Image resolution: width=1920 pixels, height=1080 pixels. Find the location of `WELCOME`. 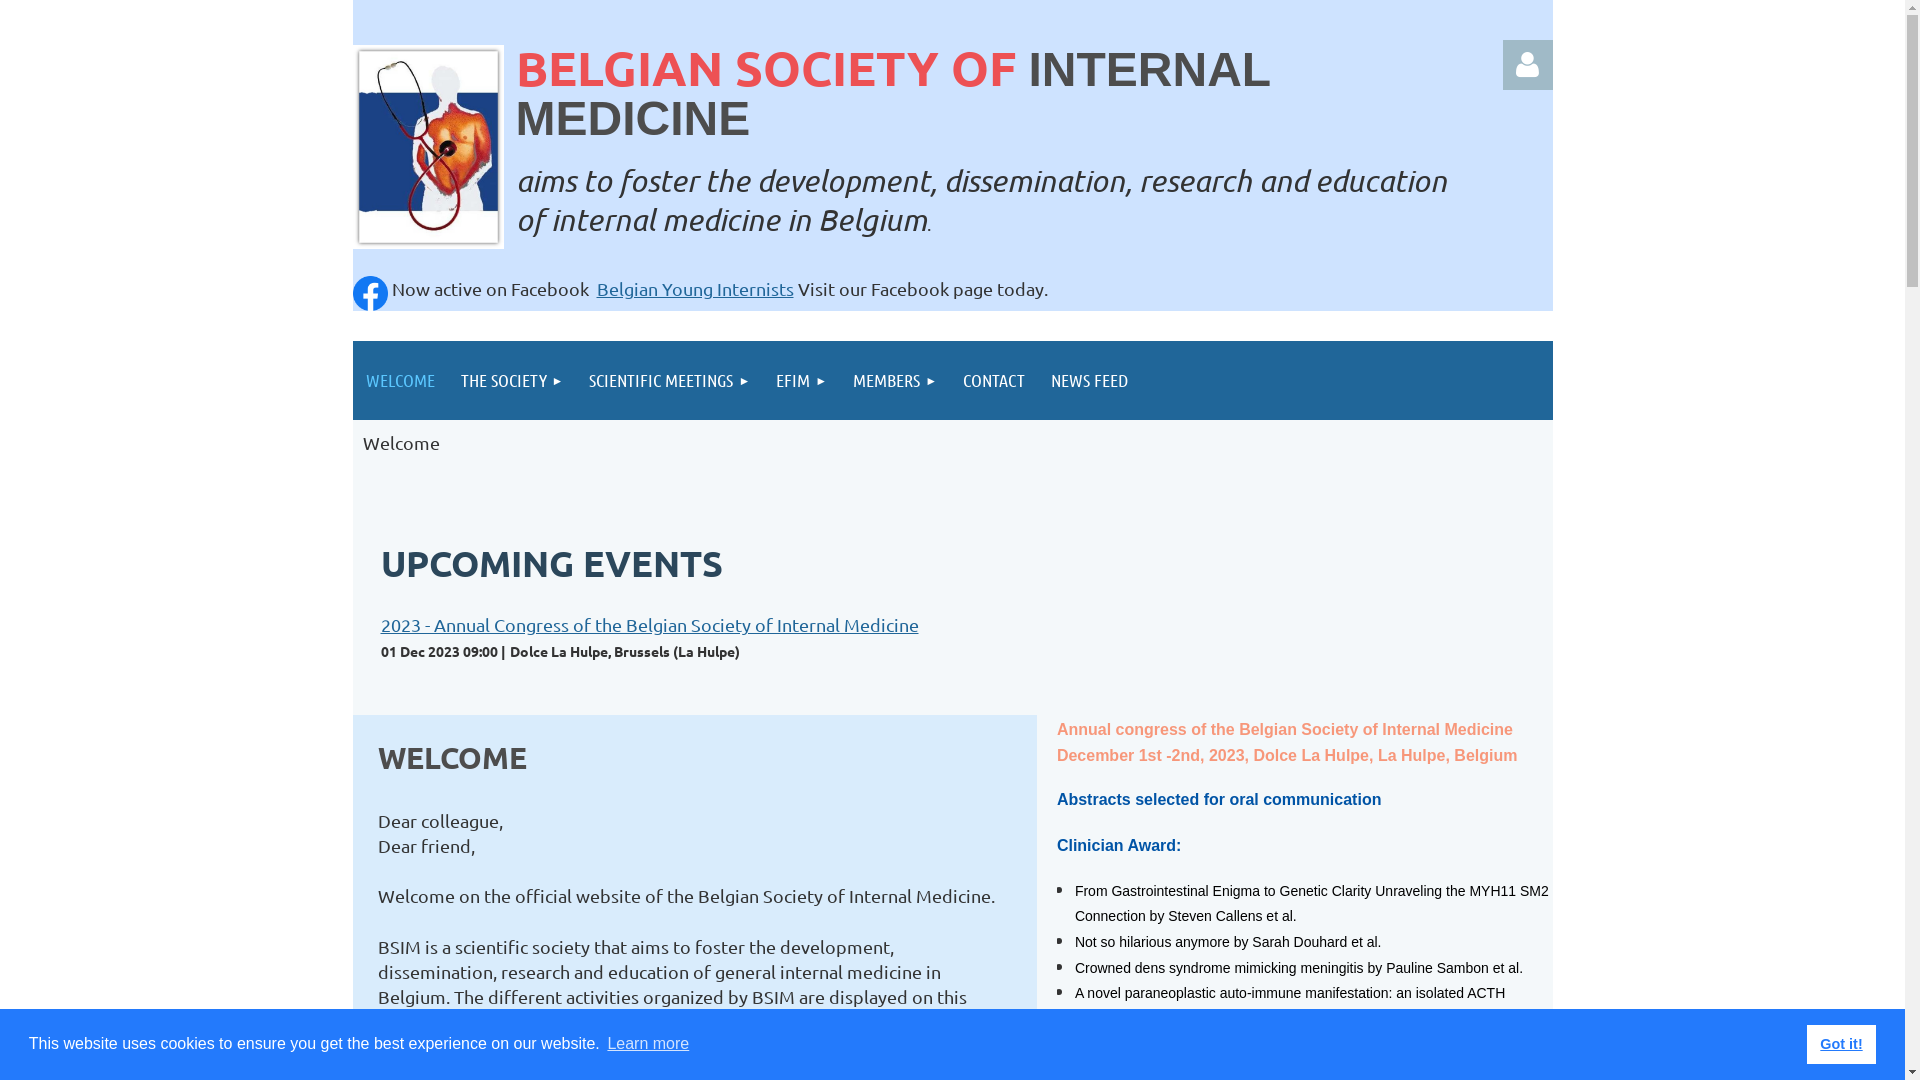

WELCOME is located at coordinates (400, 380).